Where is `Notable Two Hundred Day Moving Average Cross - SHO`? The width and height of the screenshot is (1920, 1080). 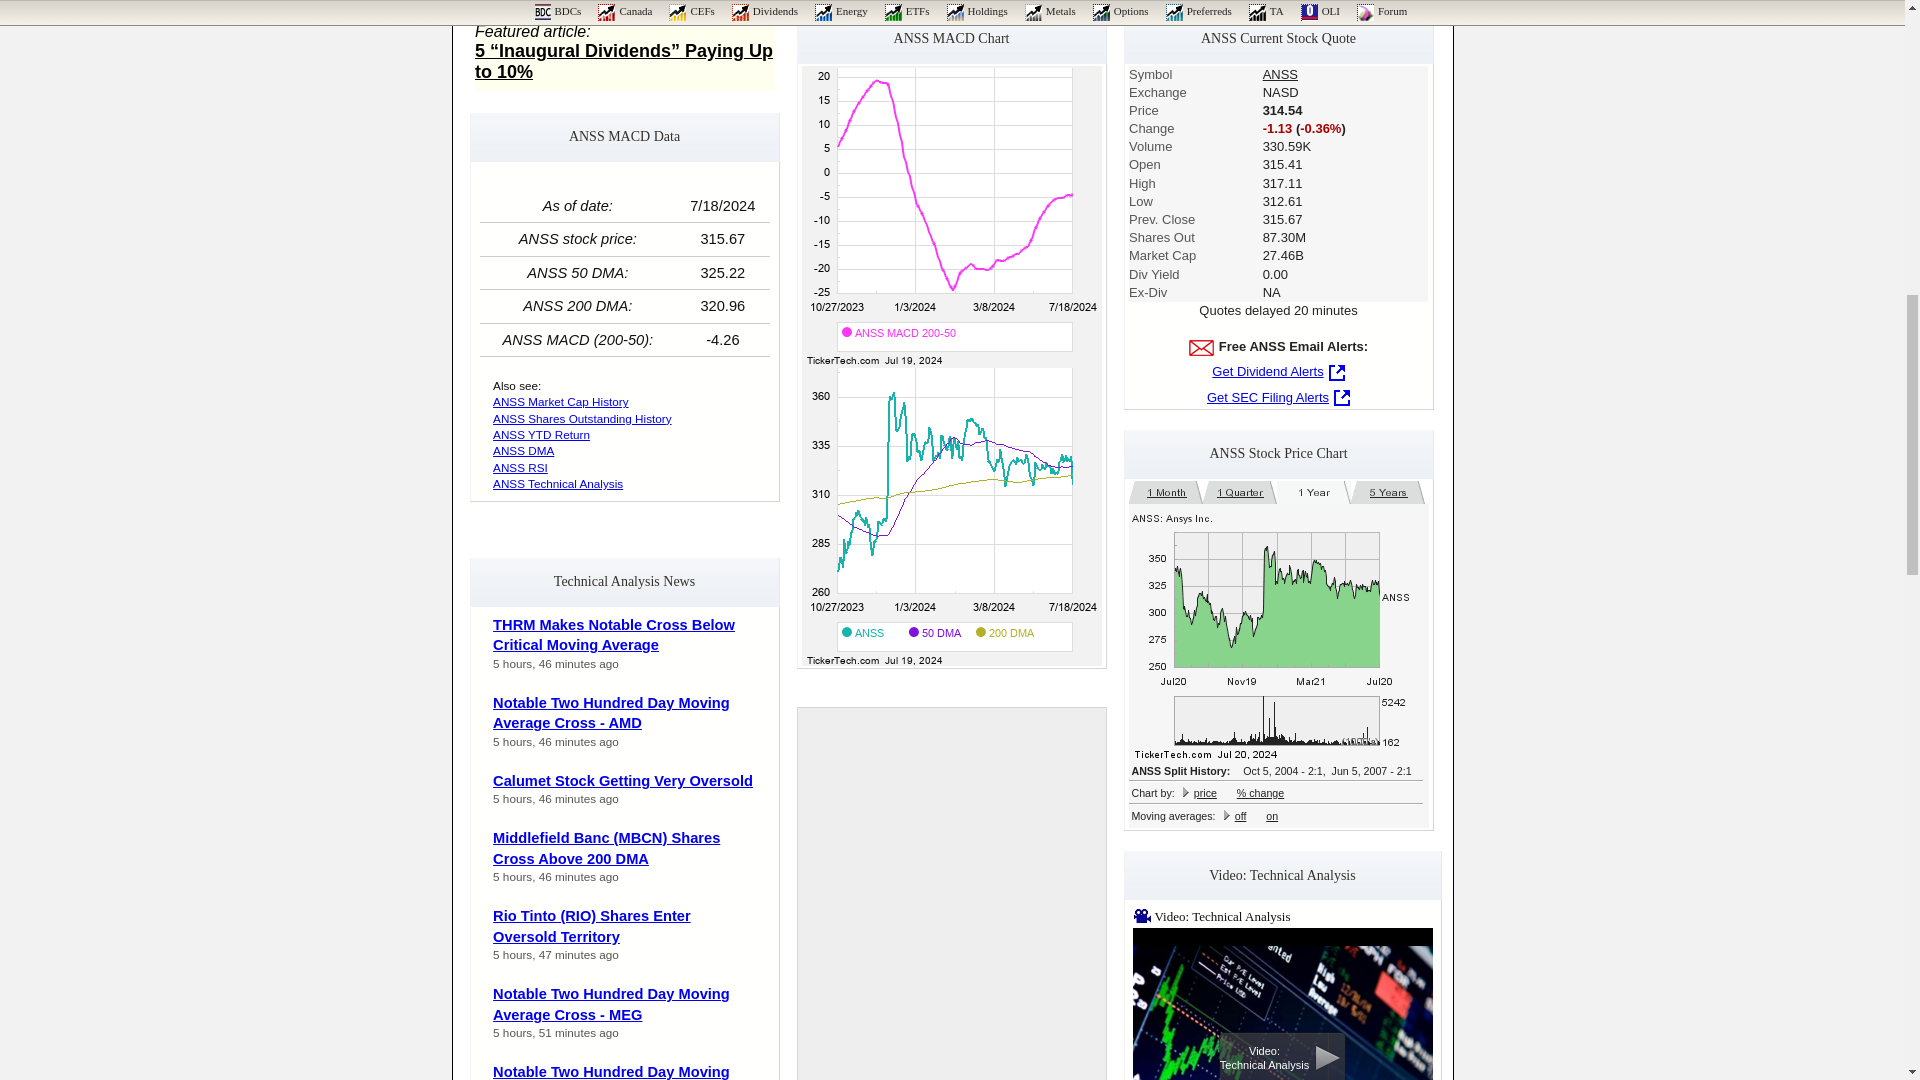 Notable Two Hundred Day Moving Average Cross - SHO is located at coordinates (611, 1072).